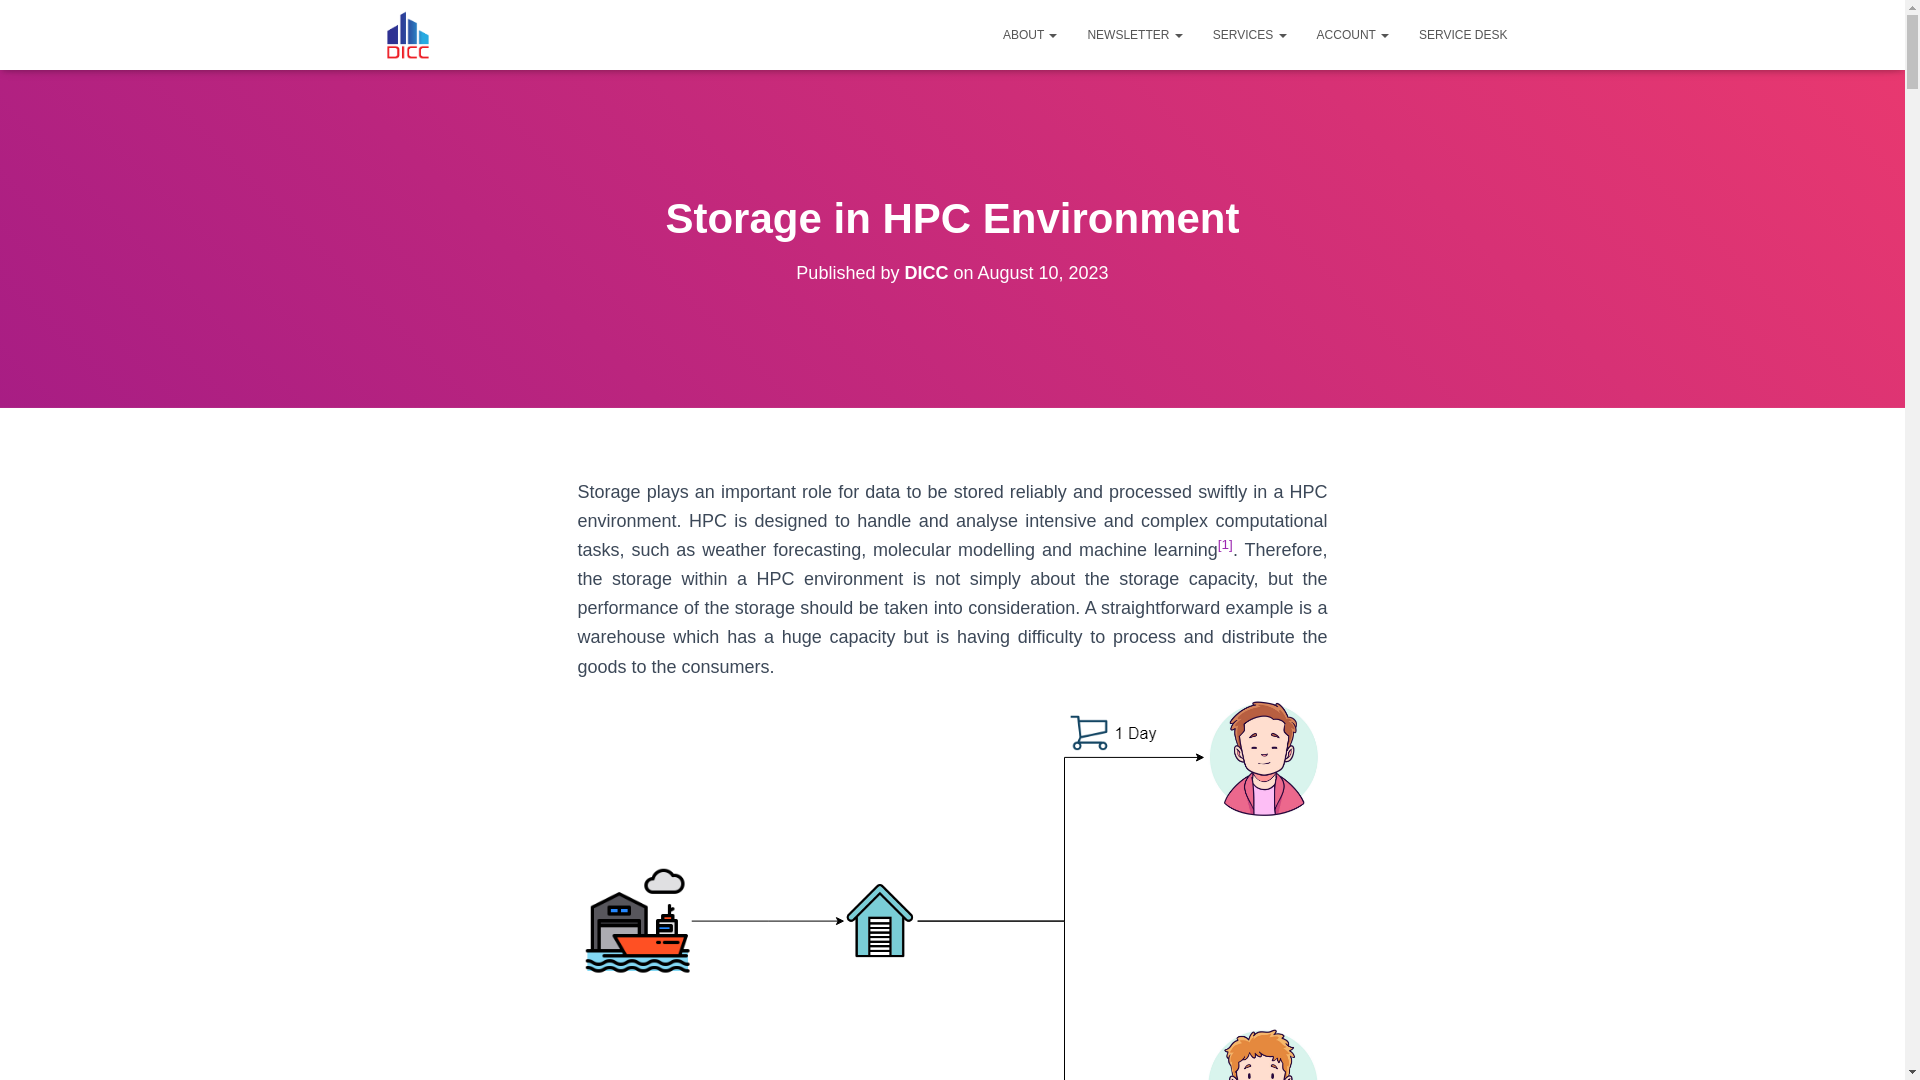 This screenshot has width=1920, height=1080. Describe the element at coordinates (1134, 34) in the screenshot. I see `Newsletter` at that location.